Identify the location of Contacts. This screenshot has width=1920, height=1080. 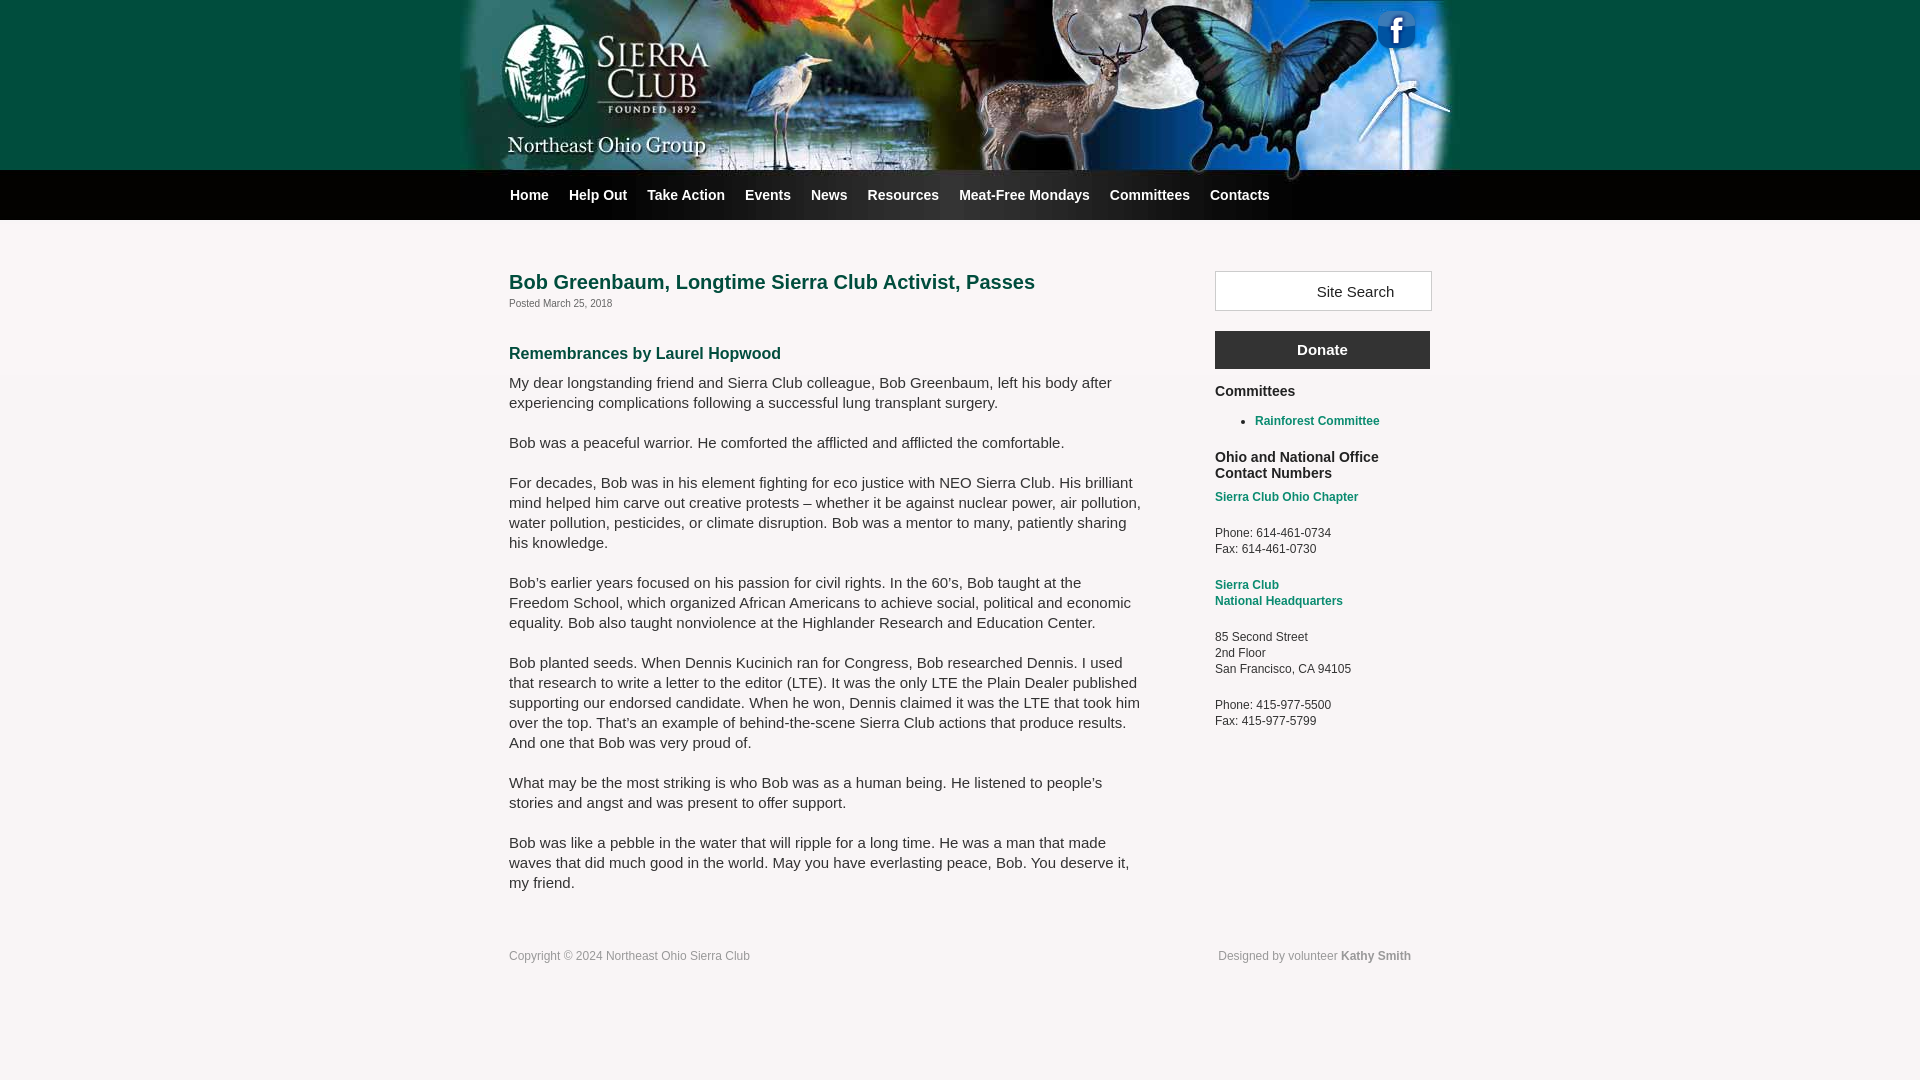
(1239, 194).